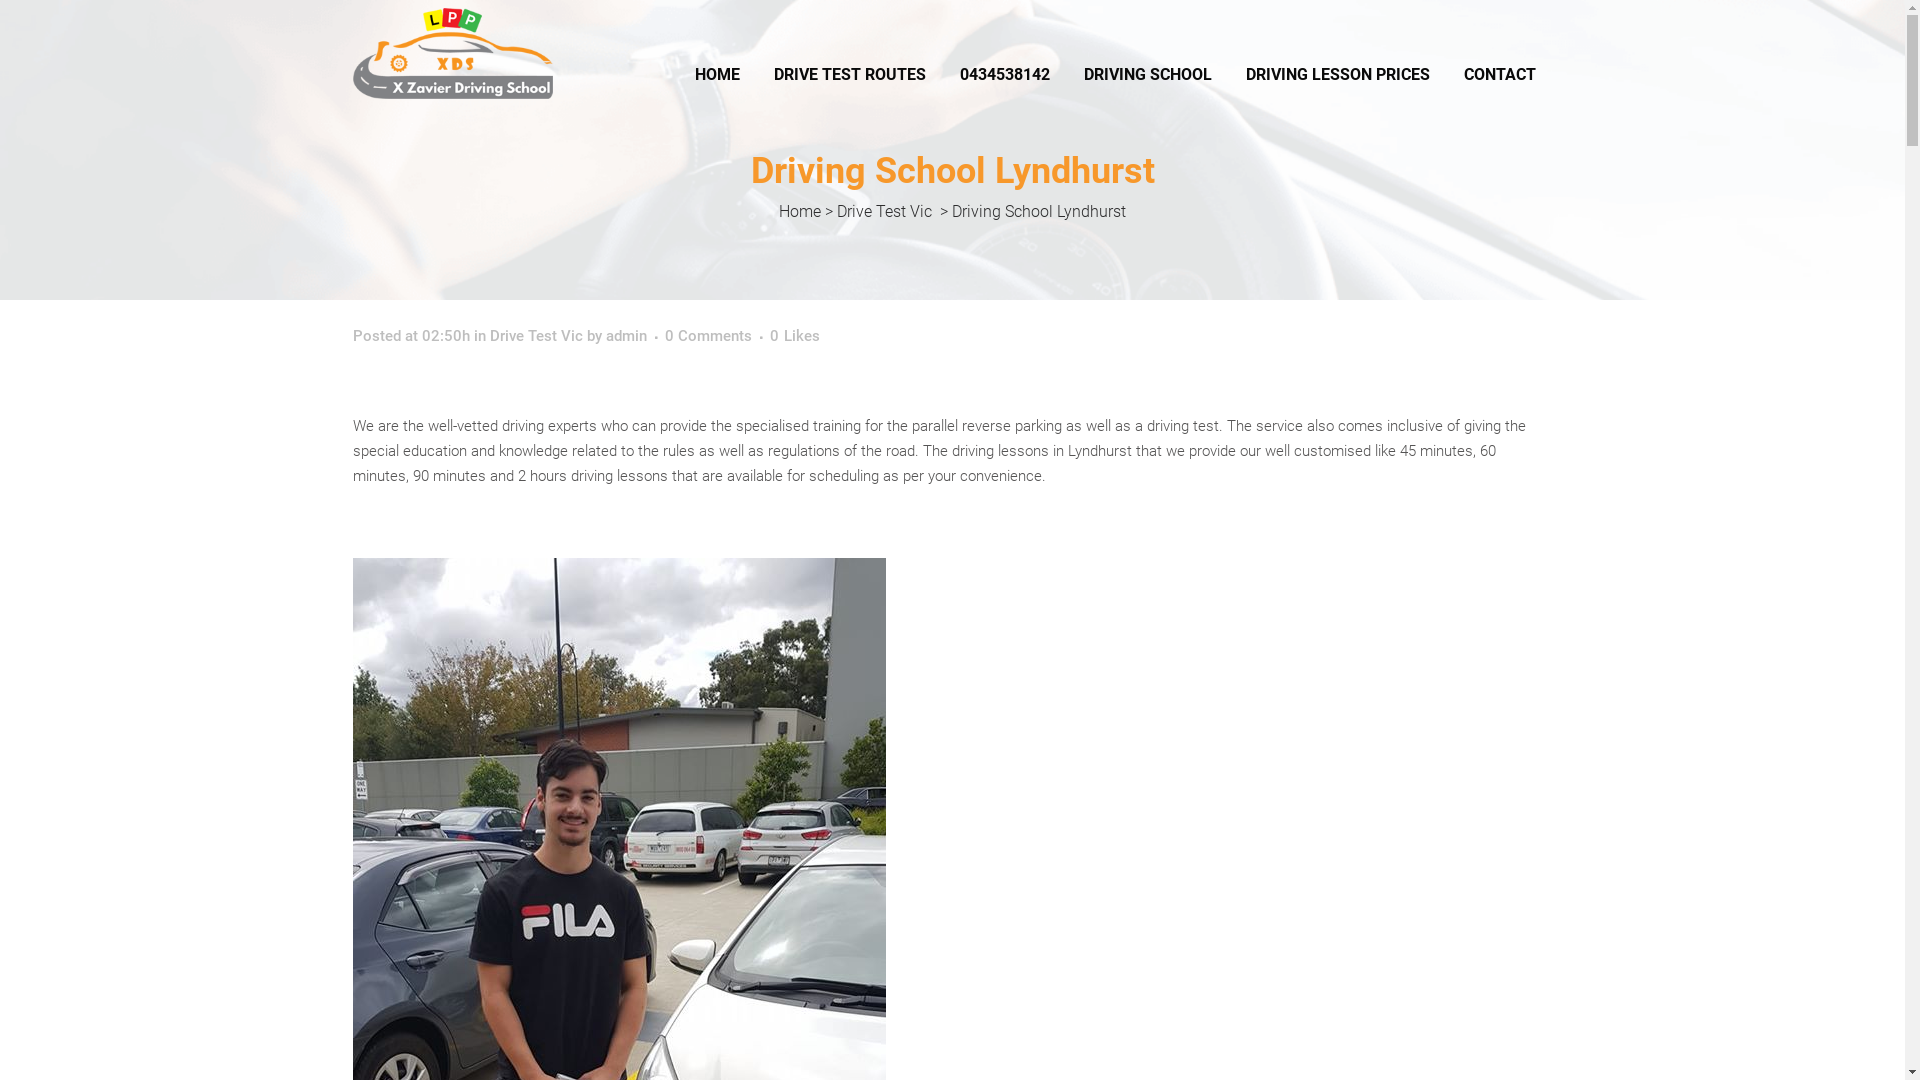 The image size is (1920, 1080). I want to click on Home, so click(800, 212).